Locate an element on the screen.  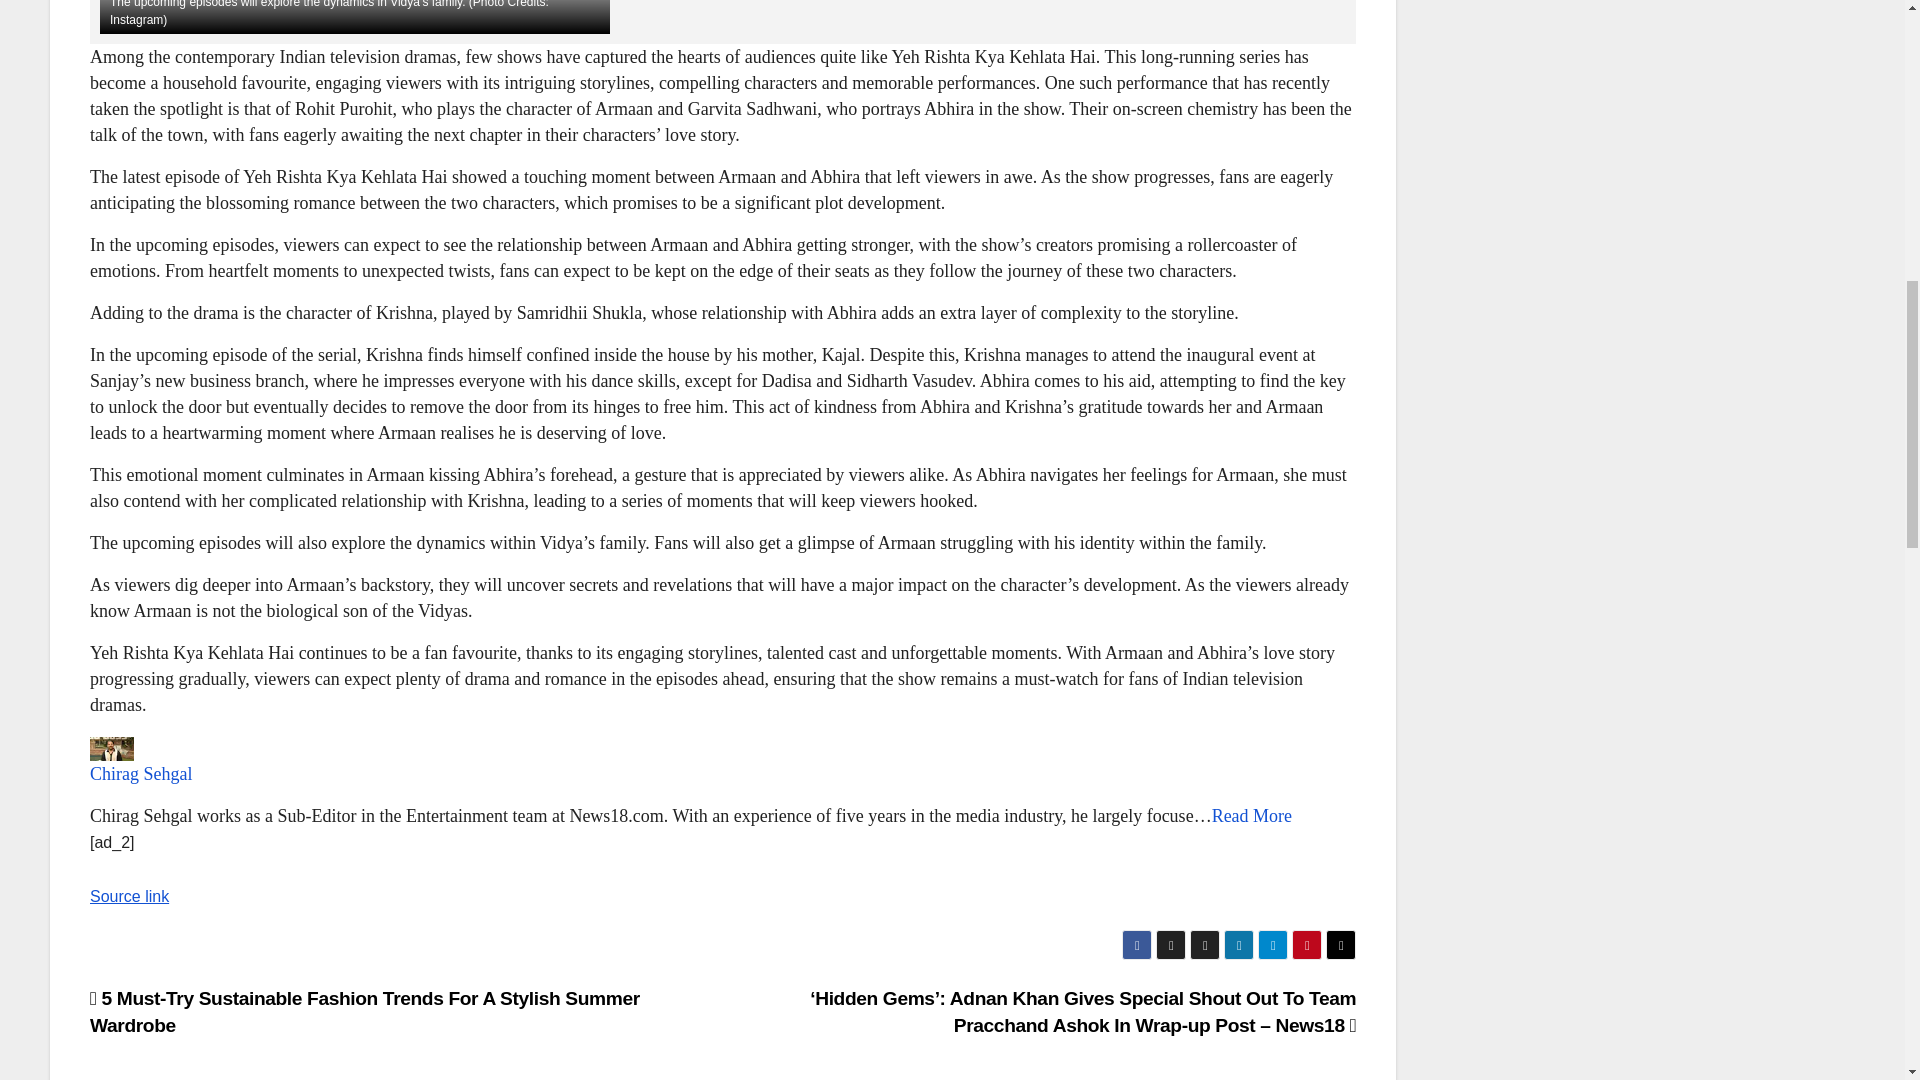
Chirag Sehgal is located at coordinates (141, 774).